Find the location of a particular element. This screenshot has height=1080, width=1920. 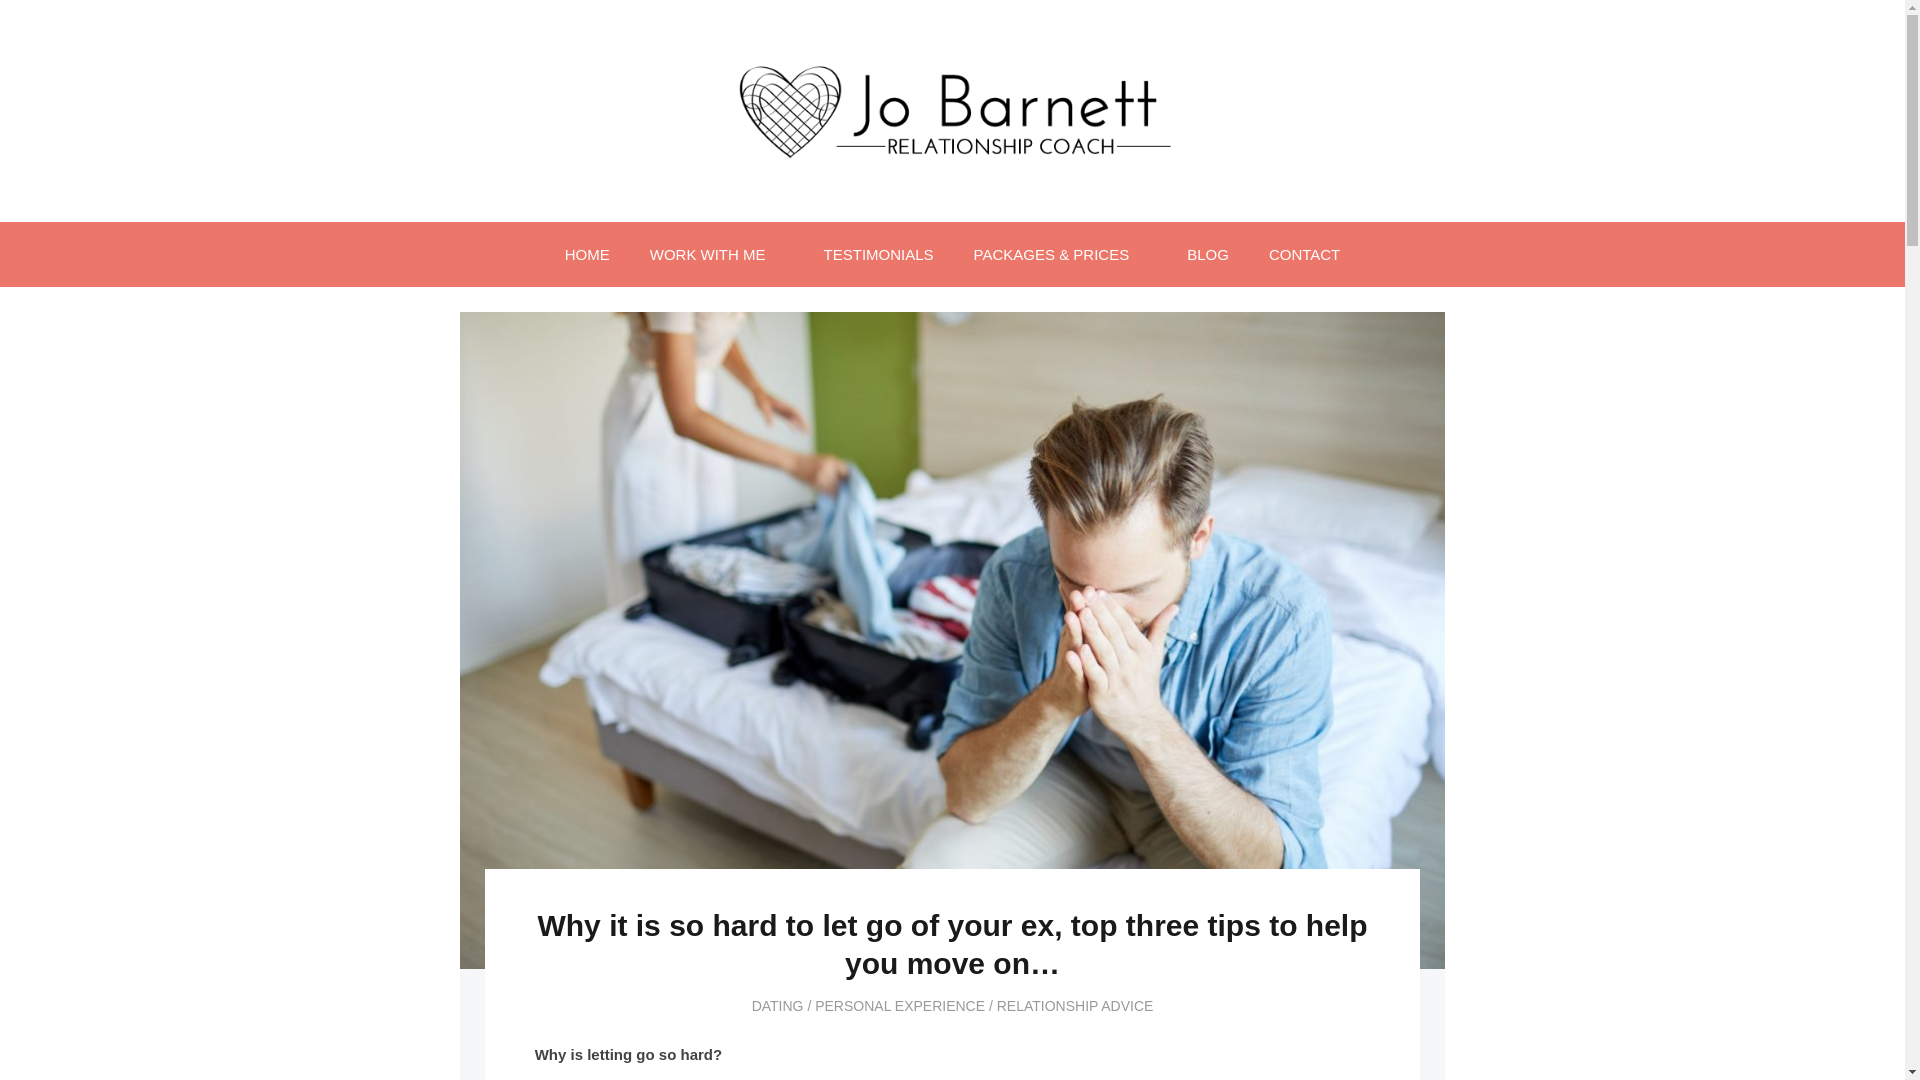

RELATIONSHIP ADVICE is located at coordinates (1074, 1006).